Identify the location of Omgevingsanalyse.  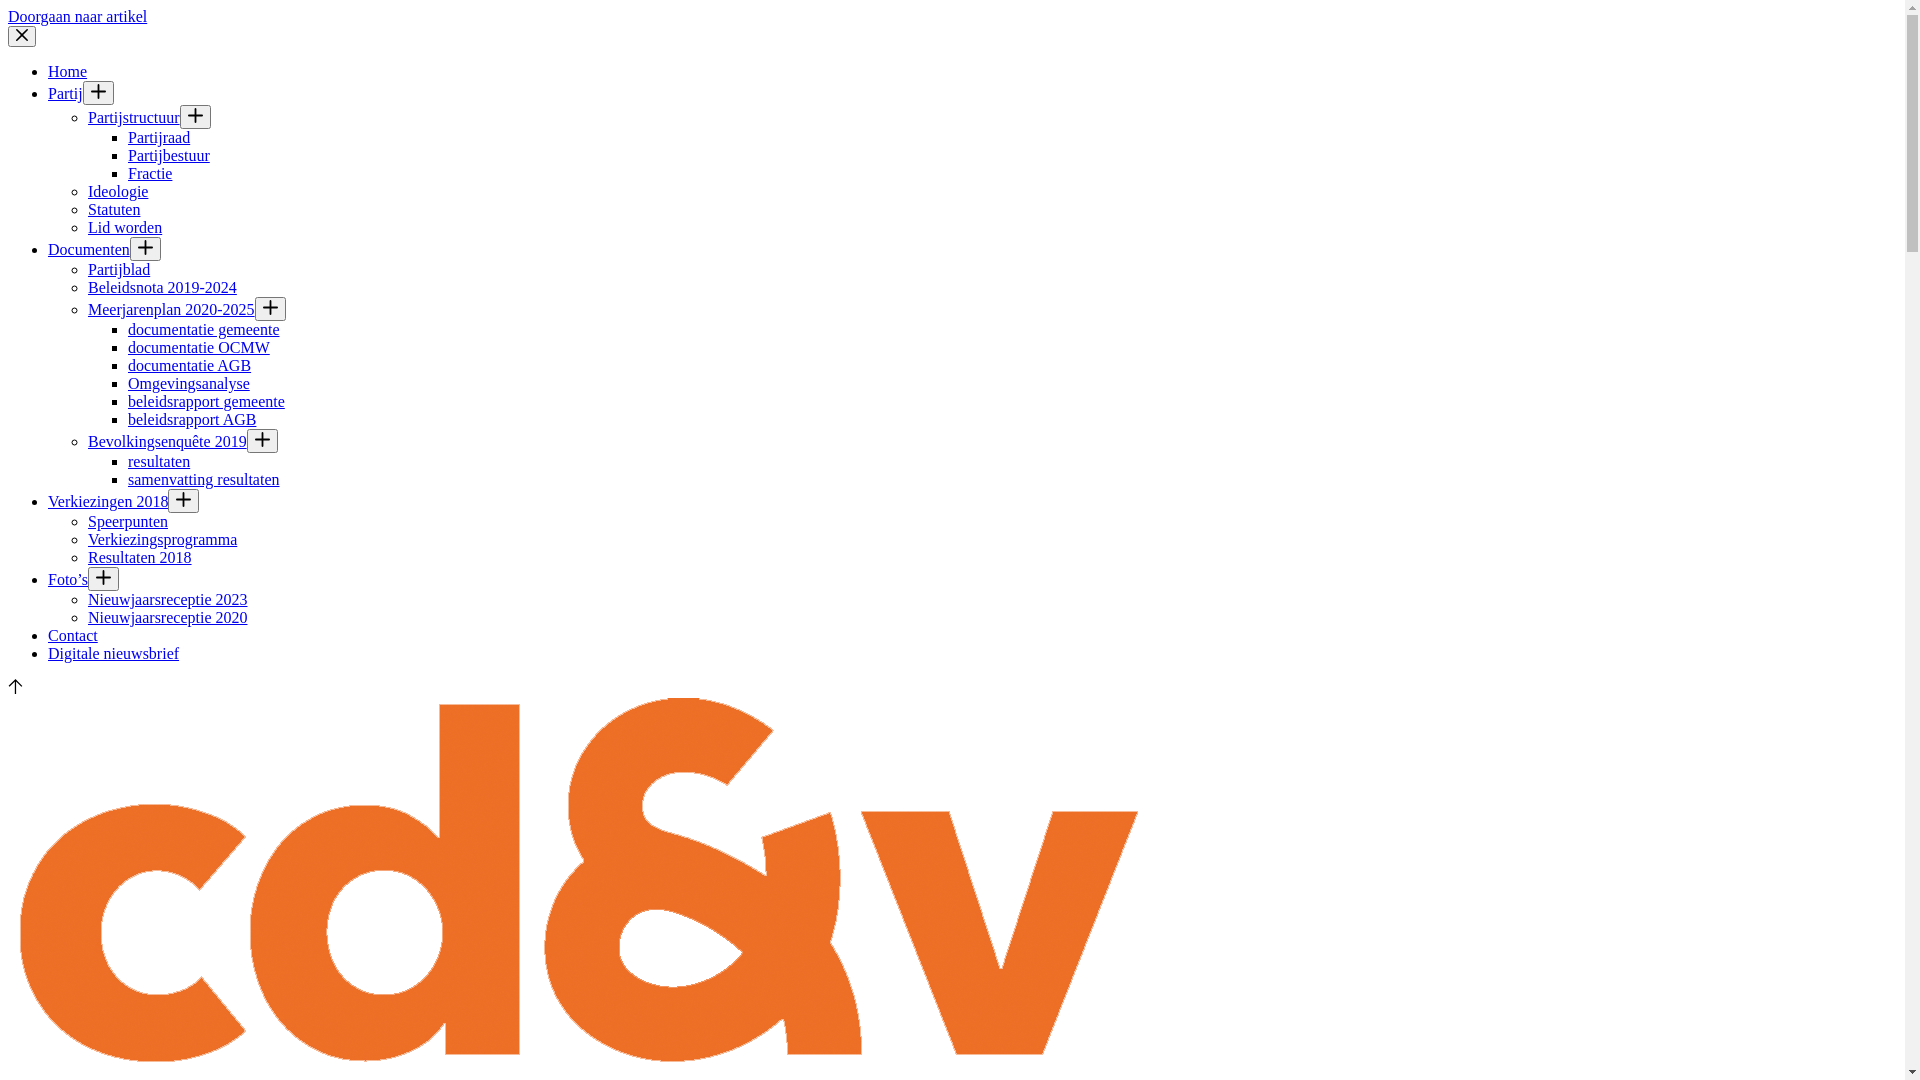
(189, 384).